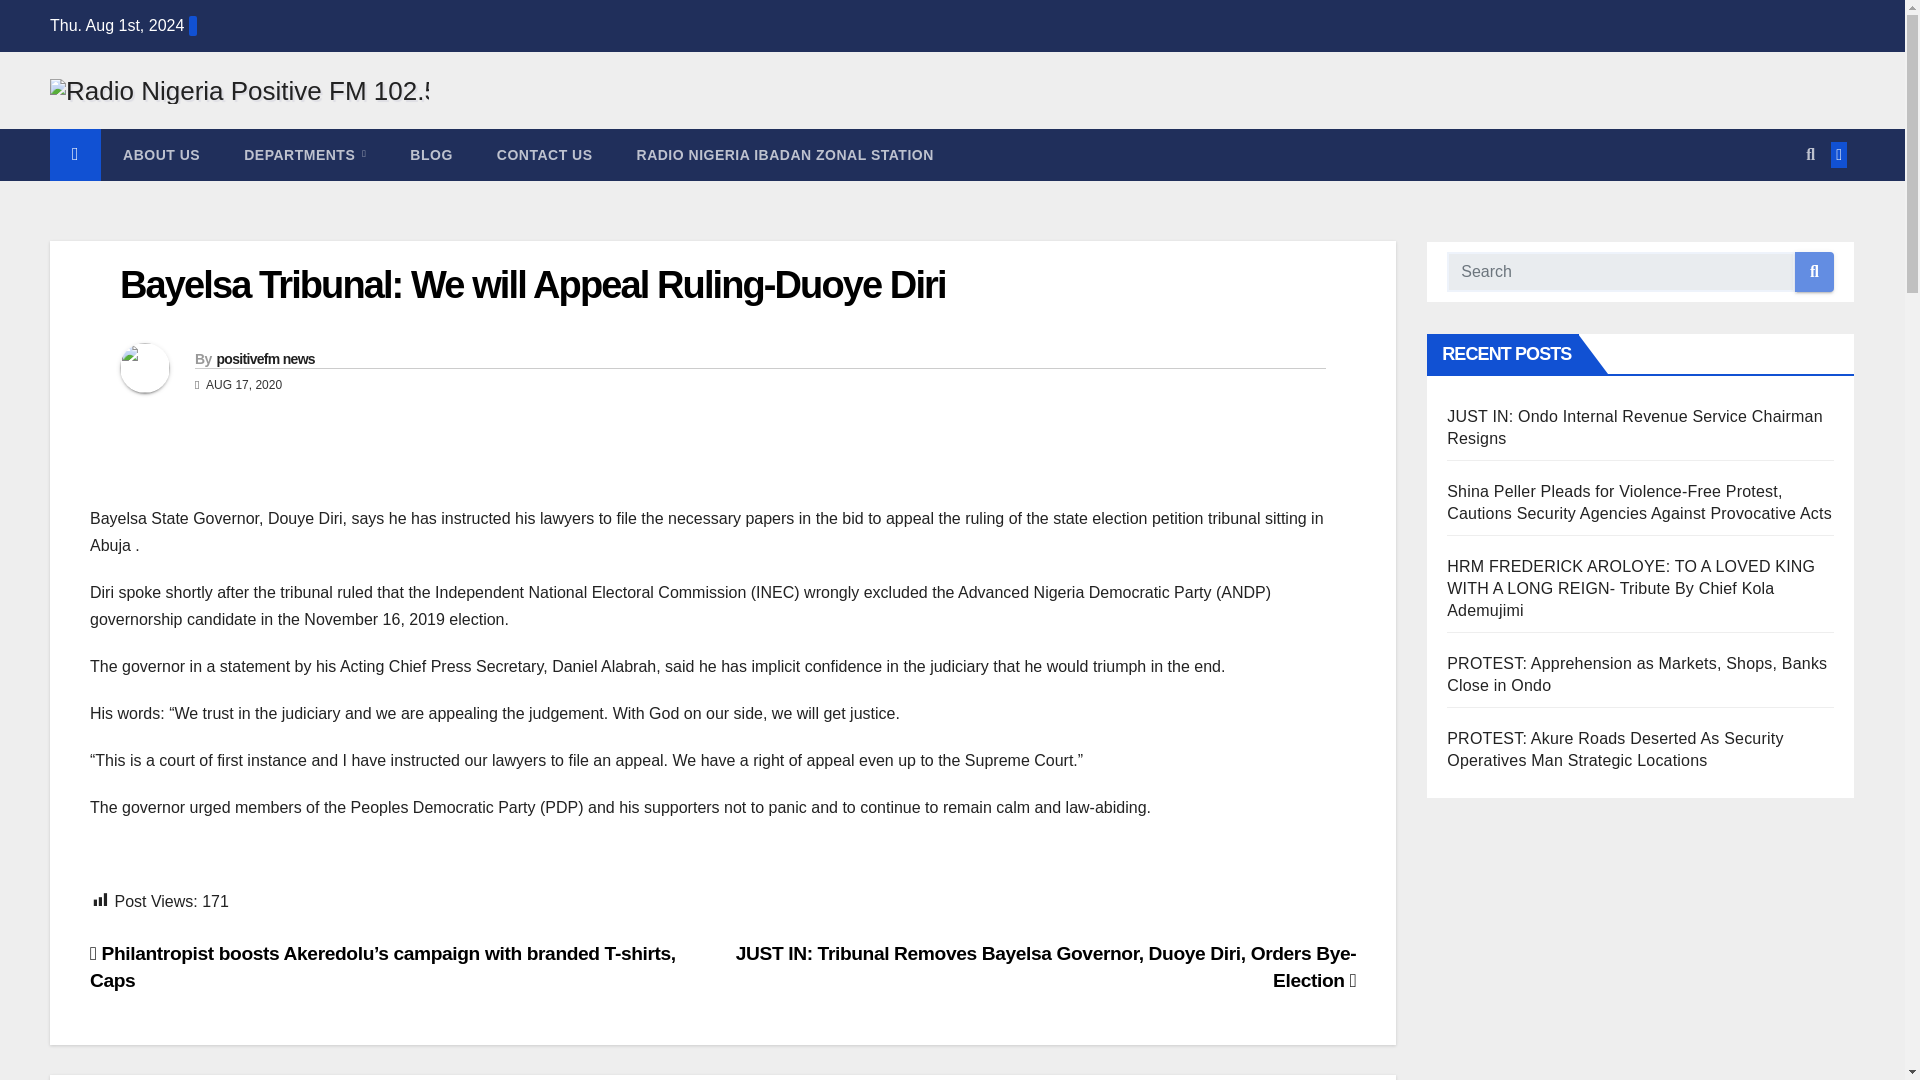  I want to click on Blog, so click(430, 572).